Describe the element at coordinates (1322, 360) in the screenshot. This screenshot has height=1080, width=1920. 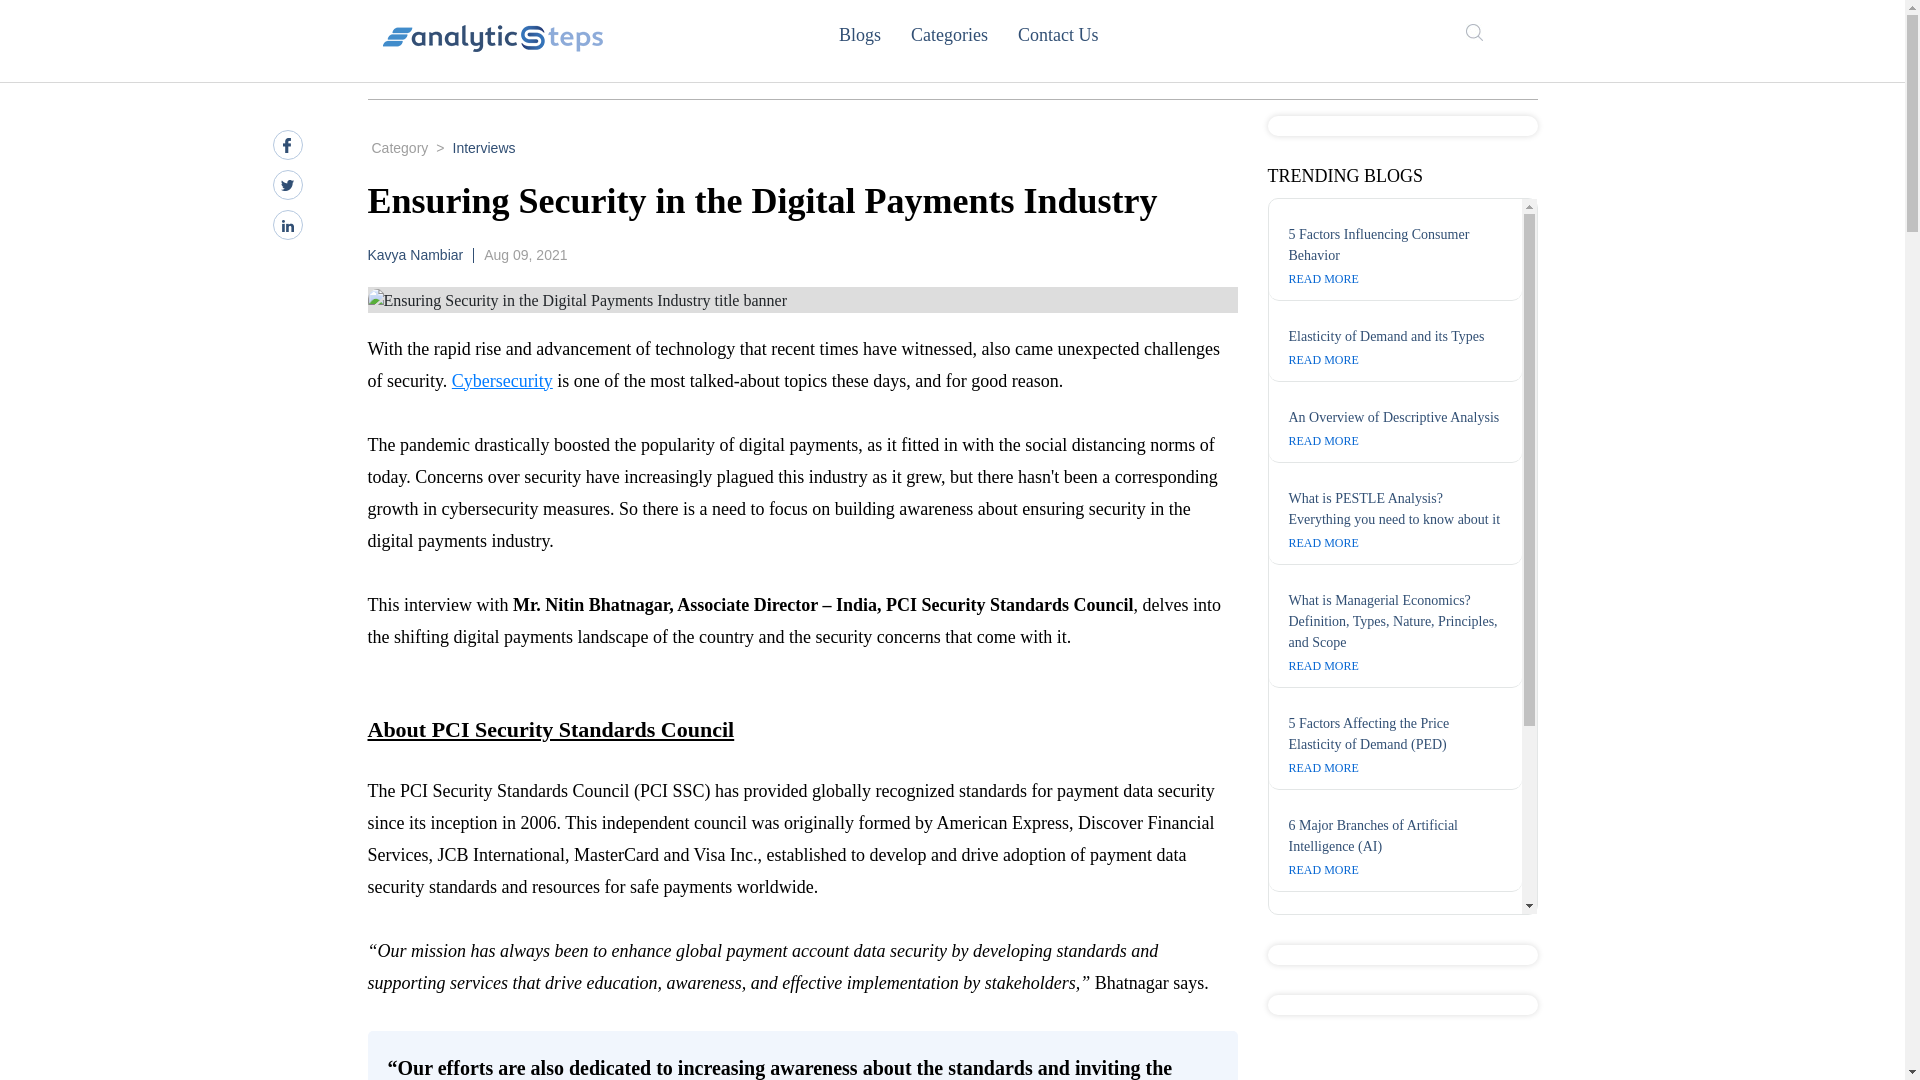
I see `READ MORE` at that location.